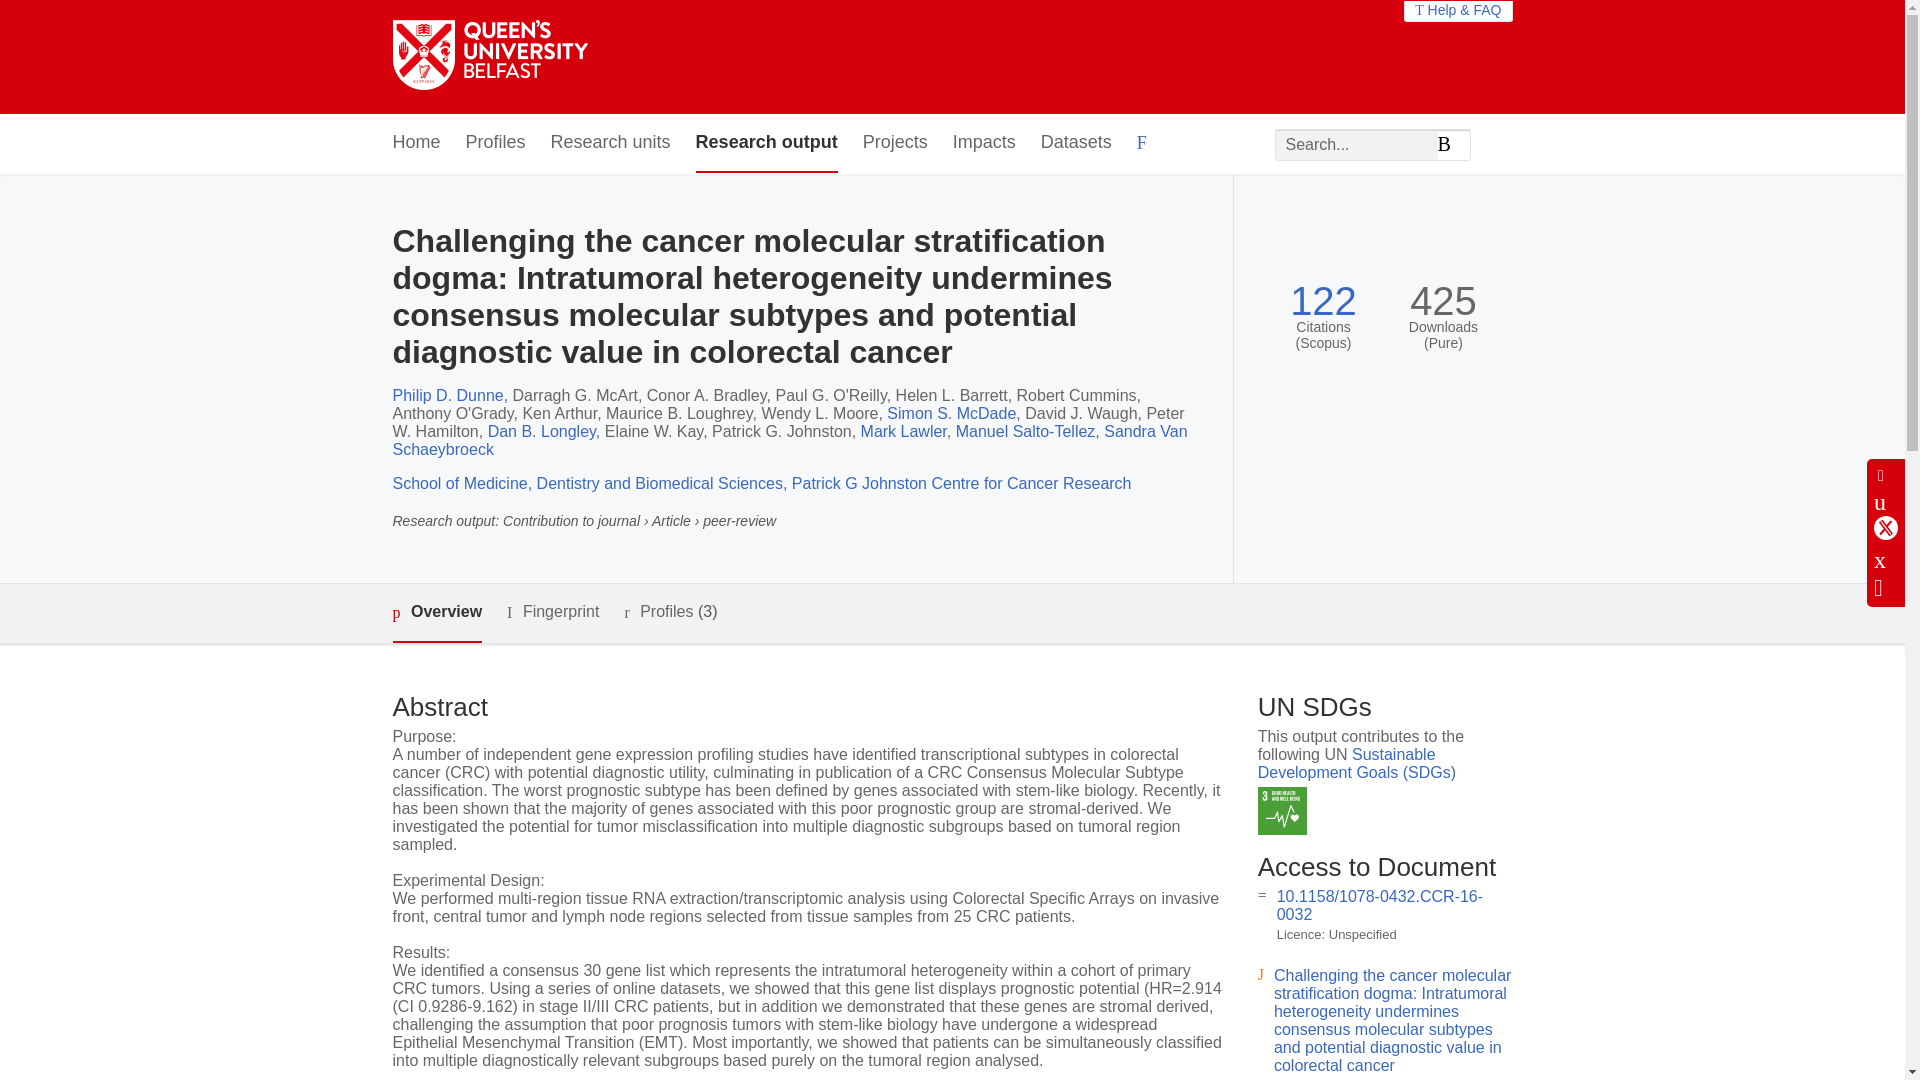  What do you see at coordinates (1026, 431) in the screenshot?
I see `Manuel Salto-Tellez` at bounding box center [1026, 431].